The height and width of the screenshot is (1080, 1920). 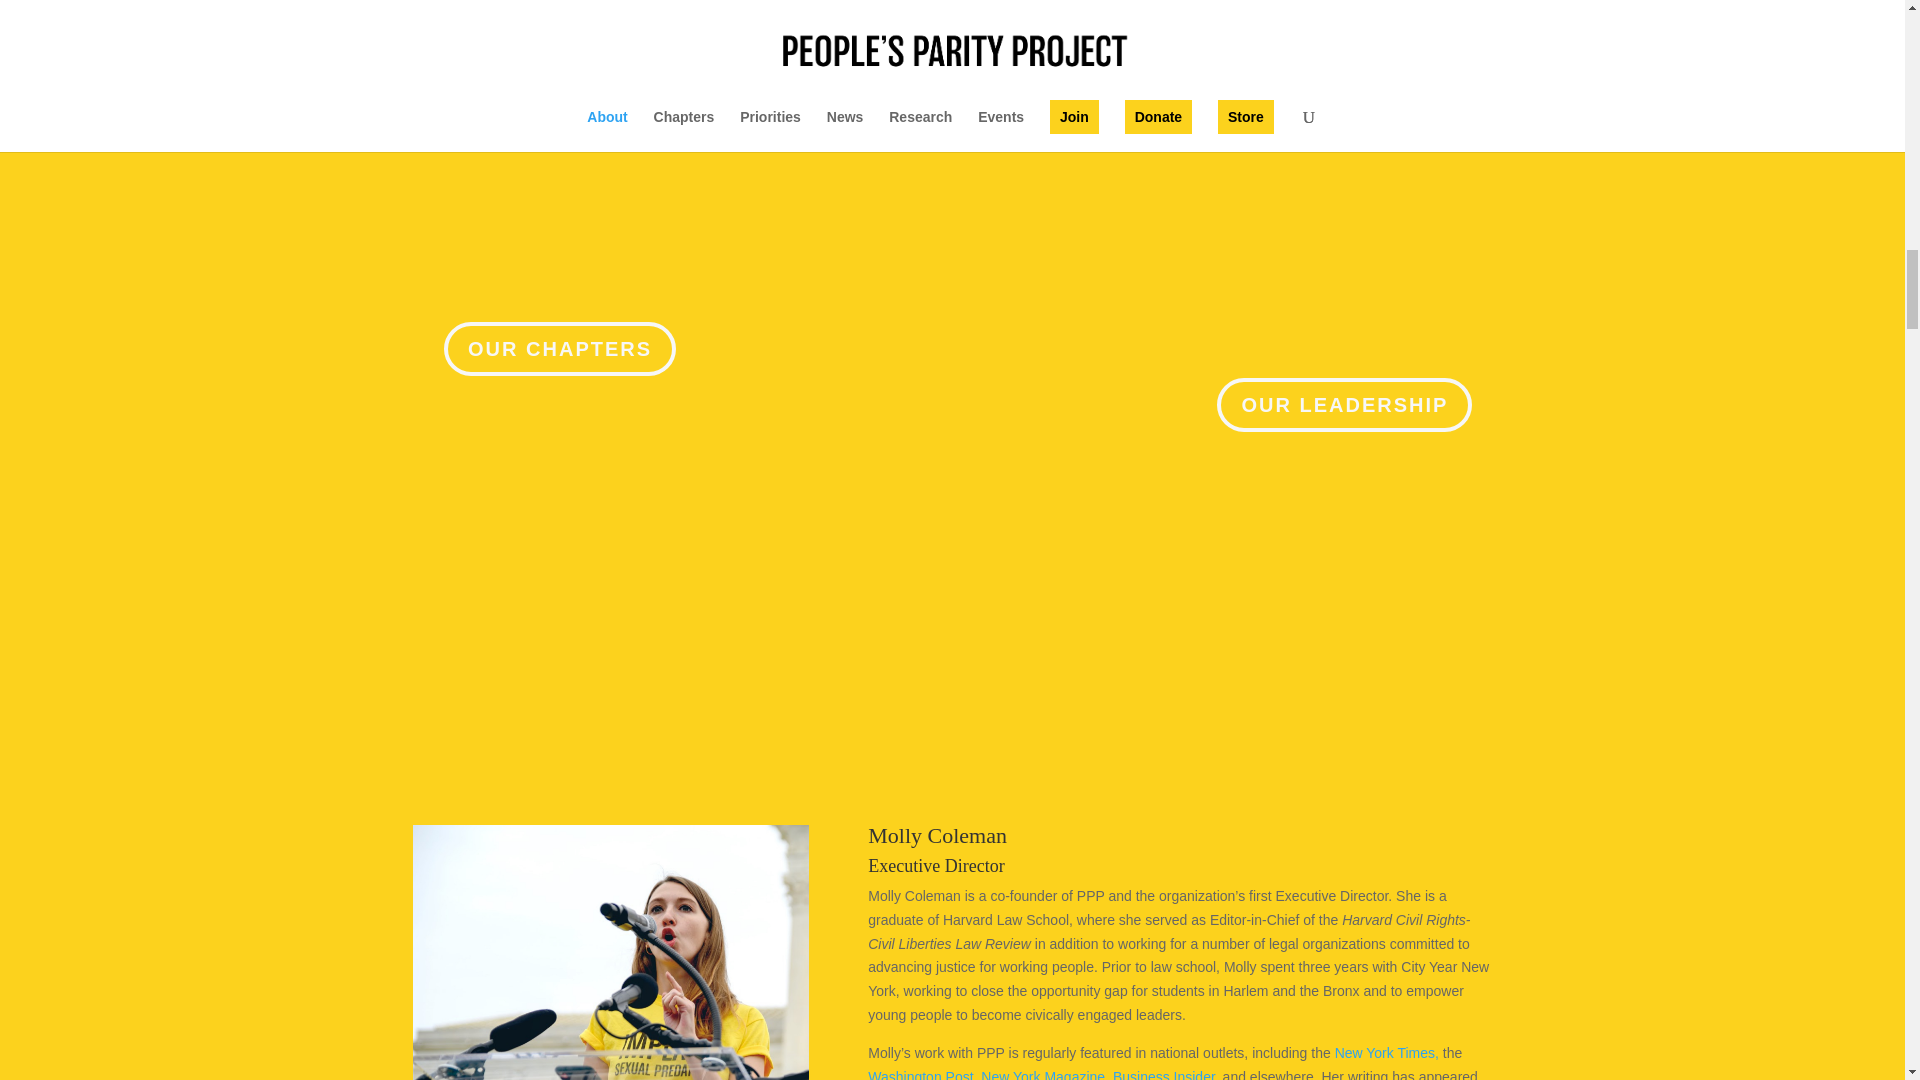 What do you see at coordinates (1164, 1074) in the screenshot?
I see `Business Insider` at bounding box center [1164, 1074].